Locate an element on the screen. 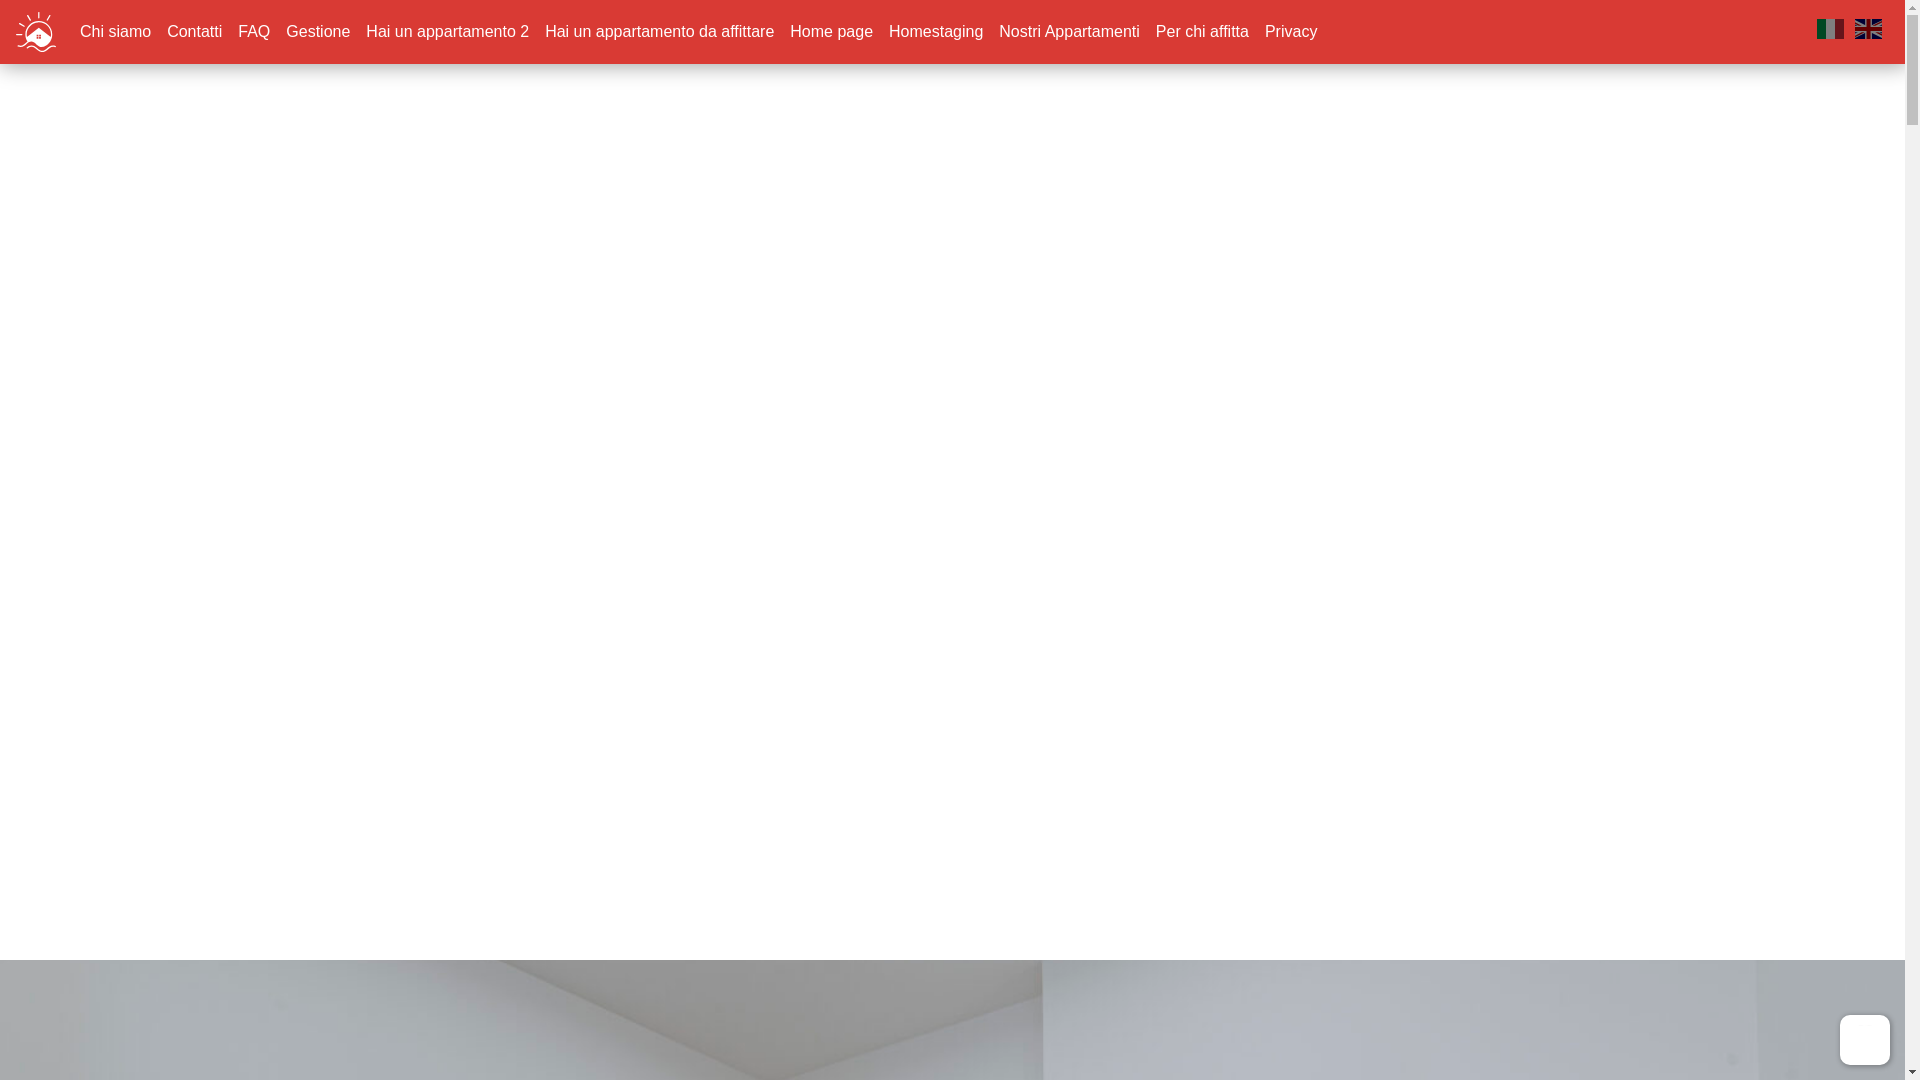  Hai un appartamento da affittare is located at coordinates (659, 31).